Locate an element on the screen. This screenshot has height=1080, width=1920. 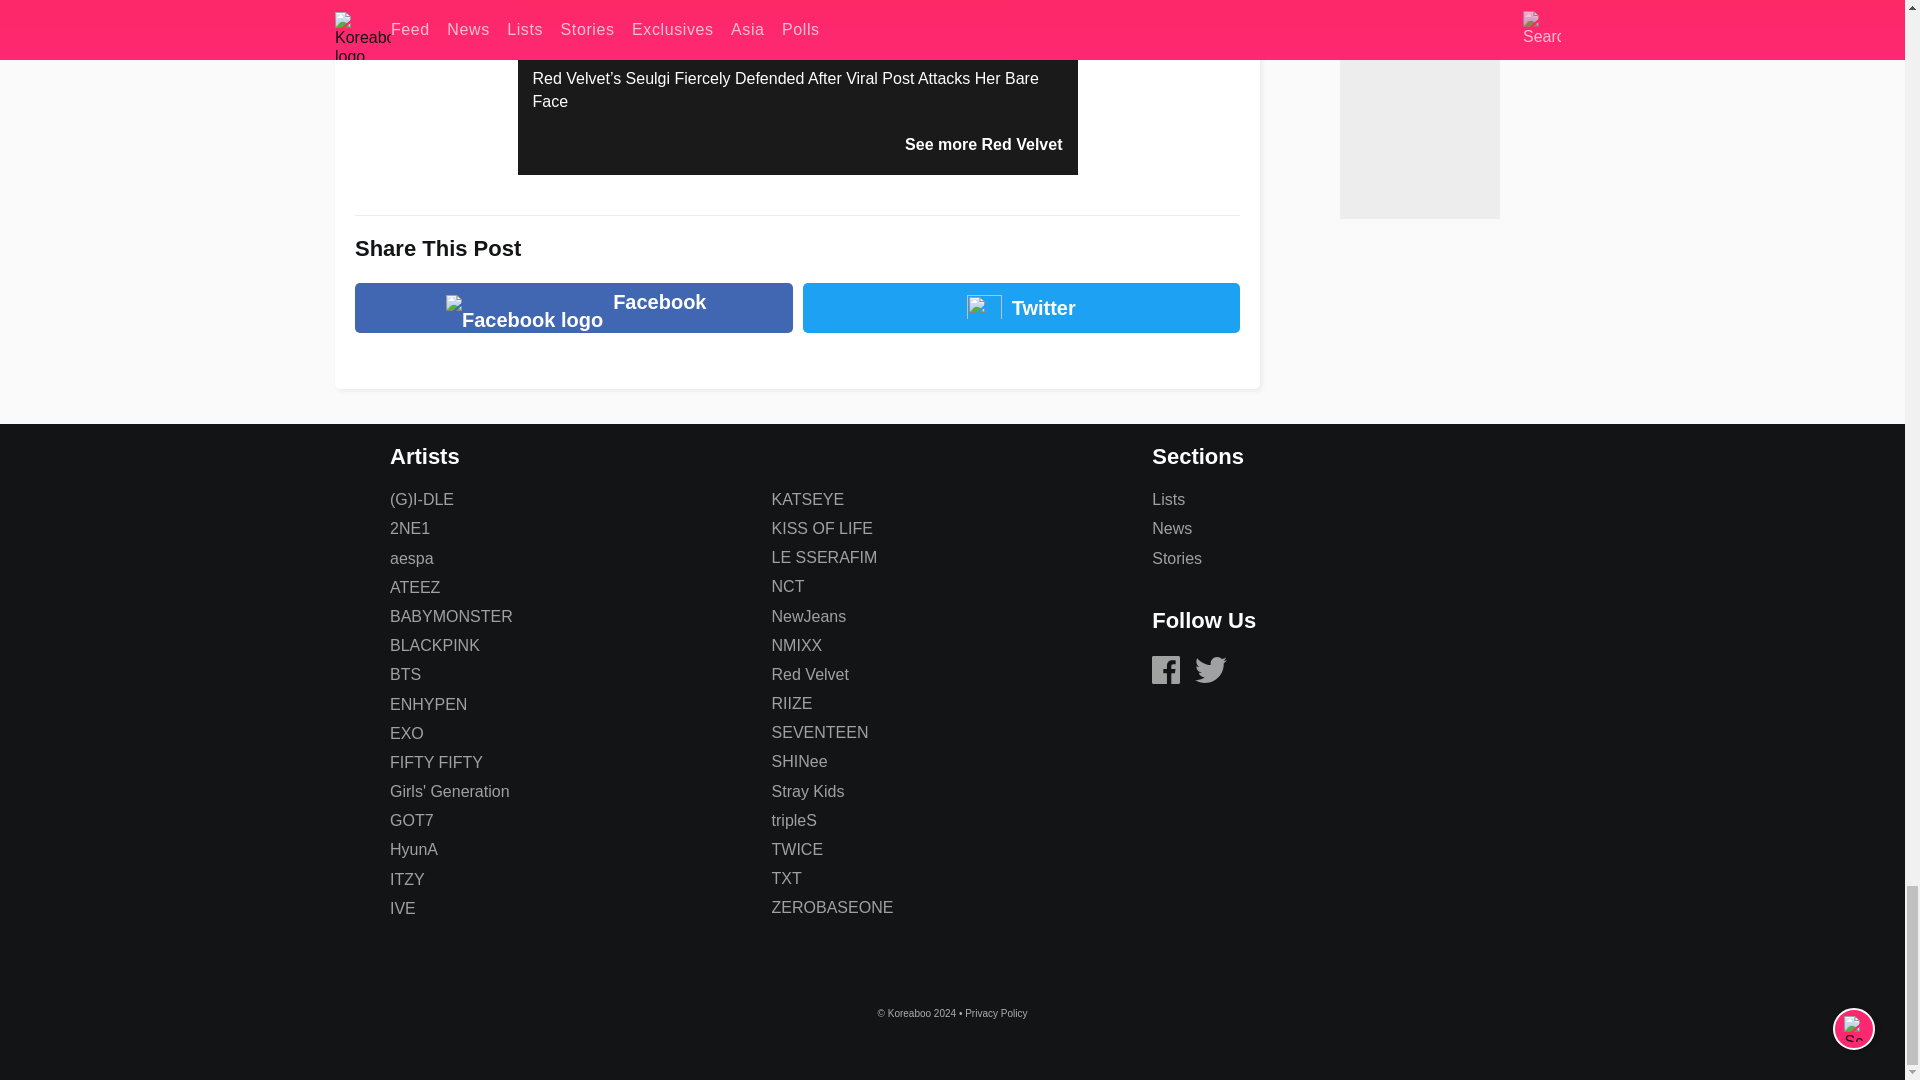
ATEEZ is located at coordinates (414, 587).